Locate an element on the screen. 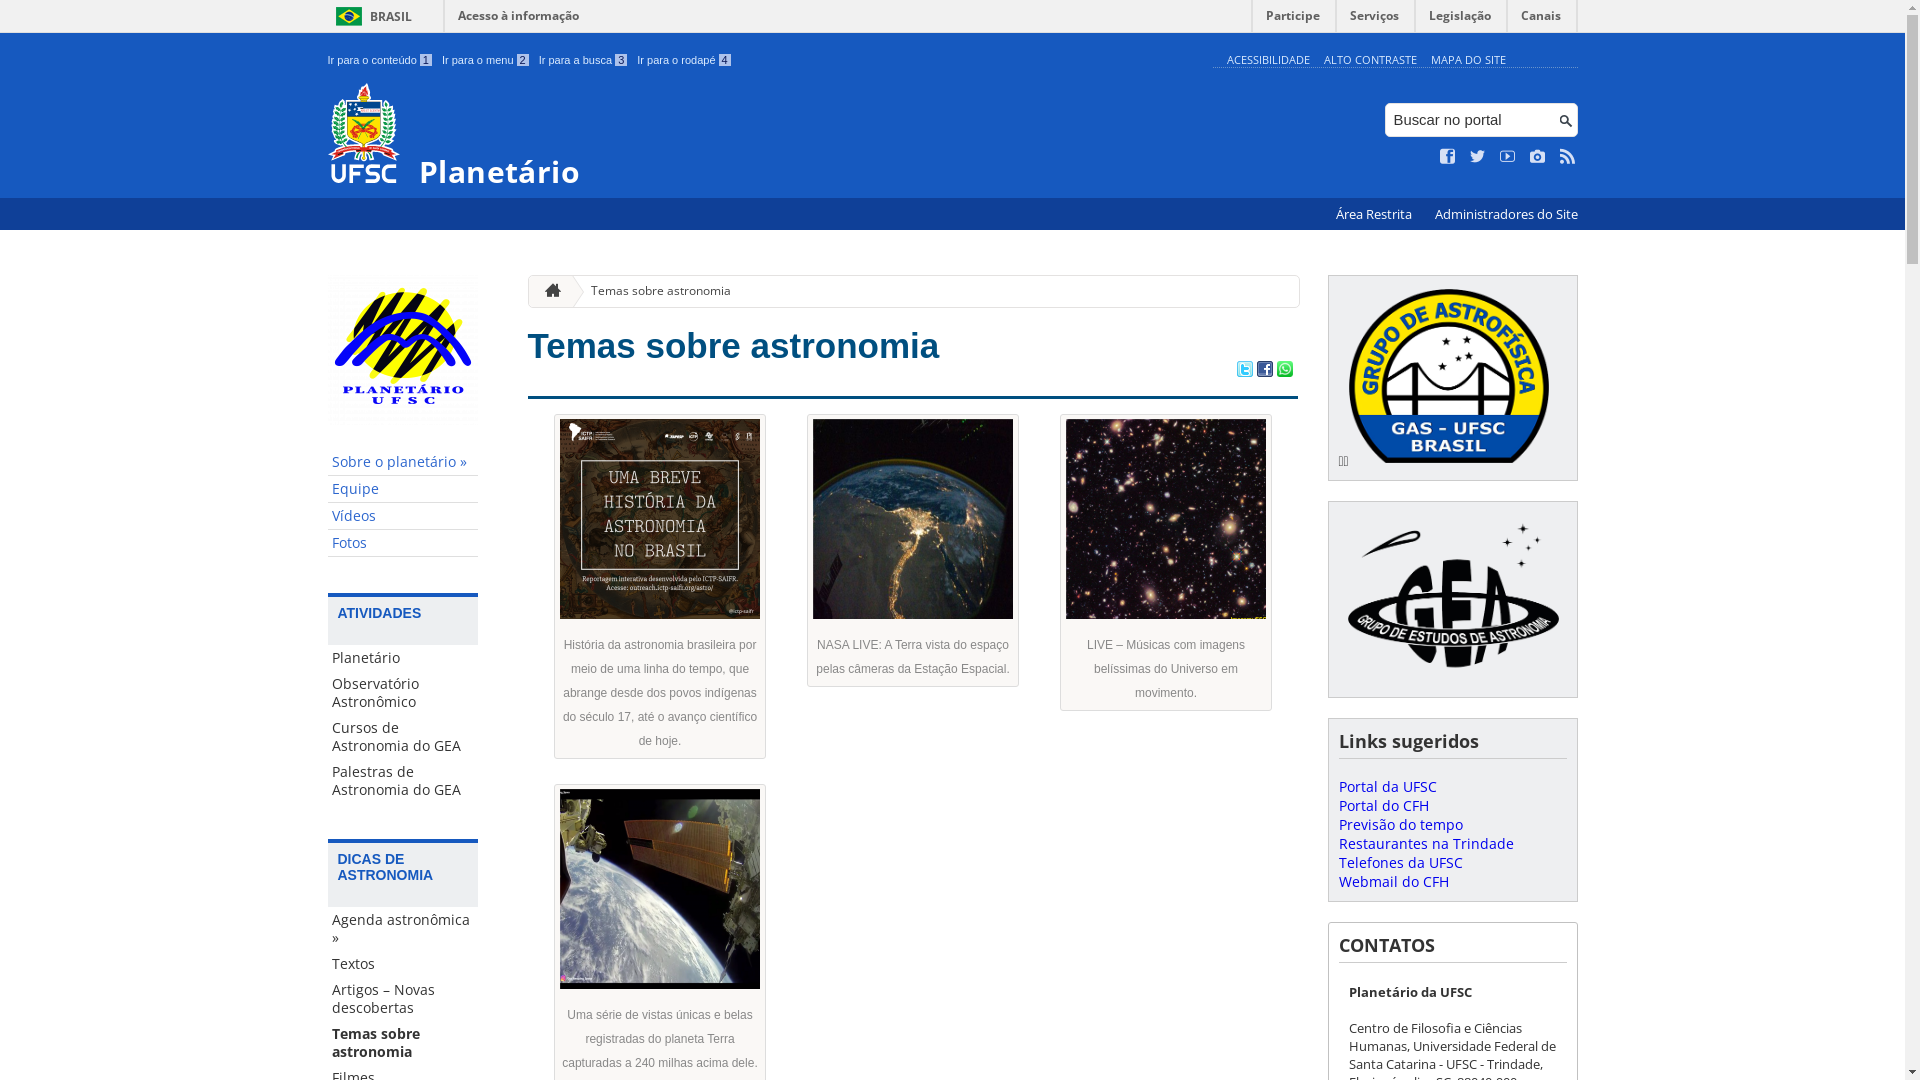 The image size is (1920, 1080). Telefones da UFSC is located at coordinates (1400, 862).